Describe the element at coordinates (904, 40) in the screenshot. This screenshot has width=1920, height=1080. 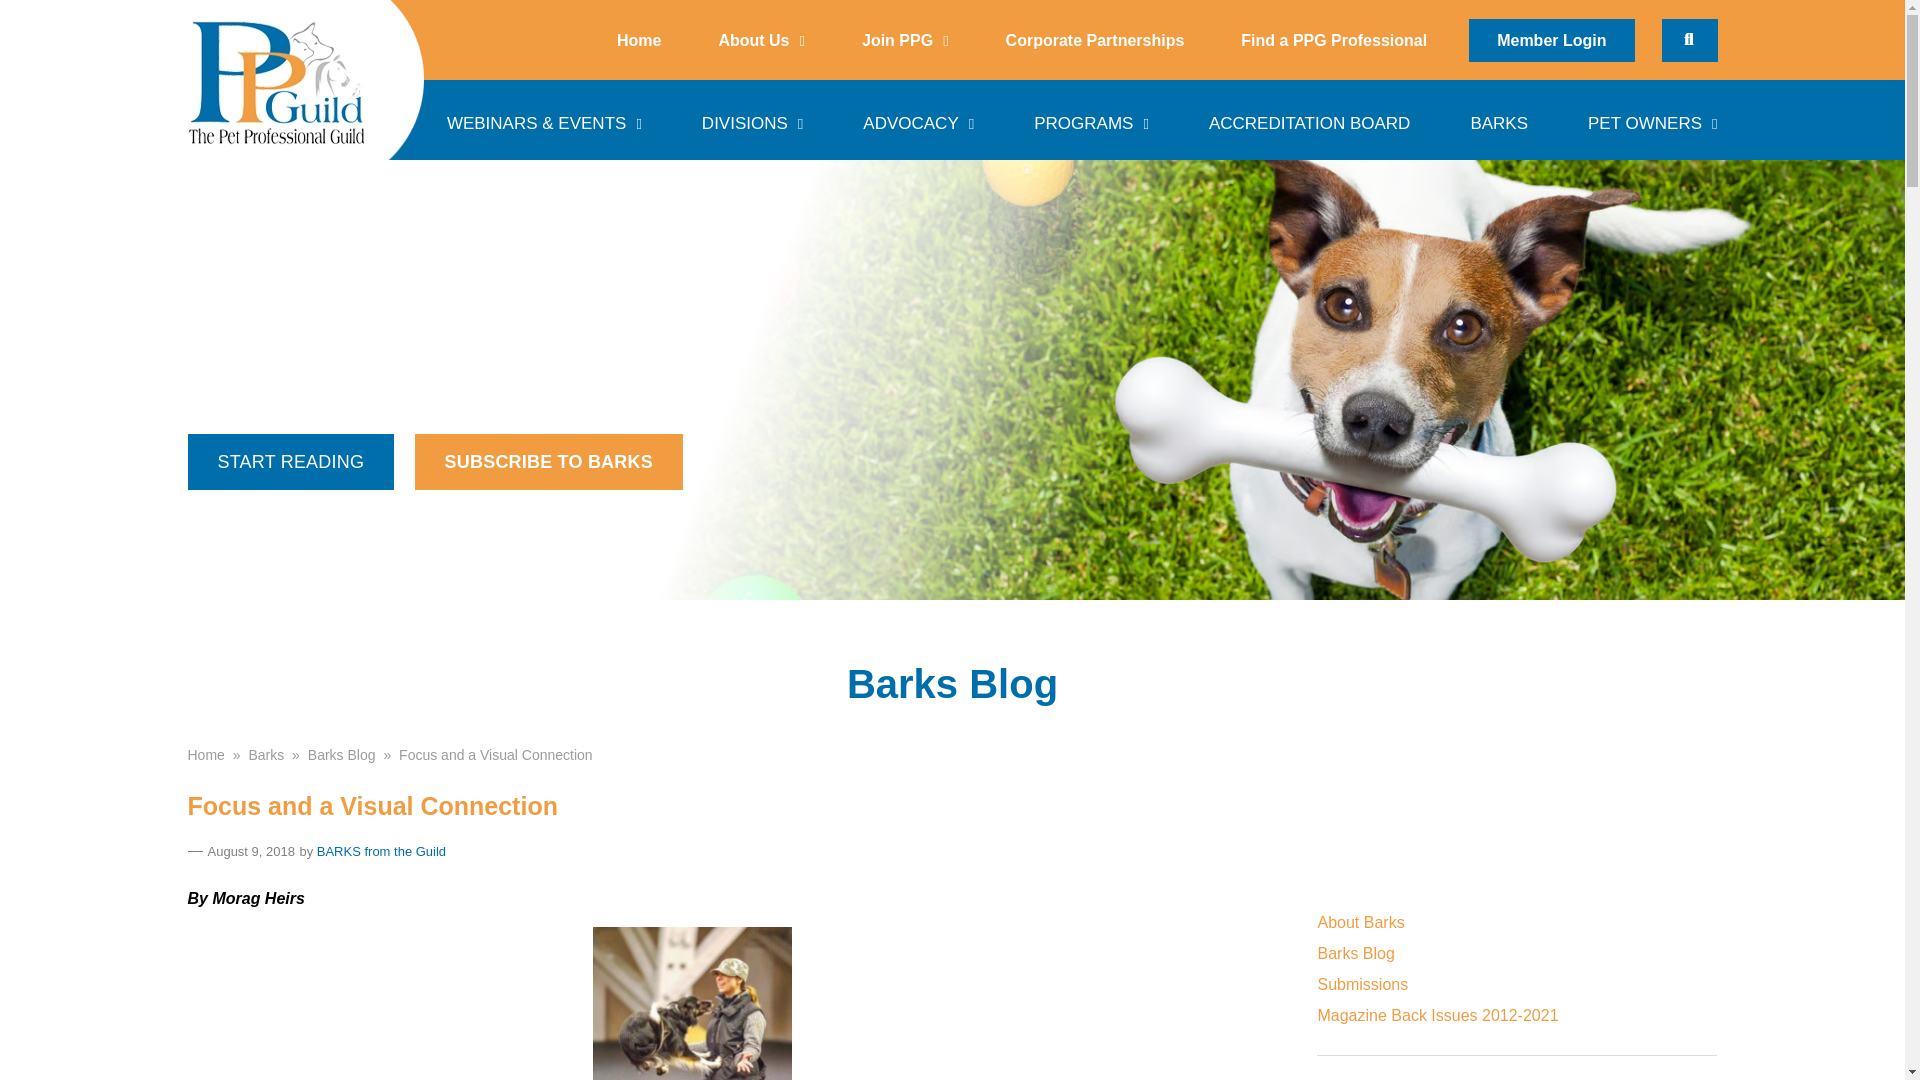
I see `Join PPG` at that location.